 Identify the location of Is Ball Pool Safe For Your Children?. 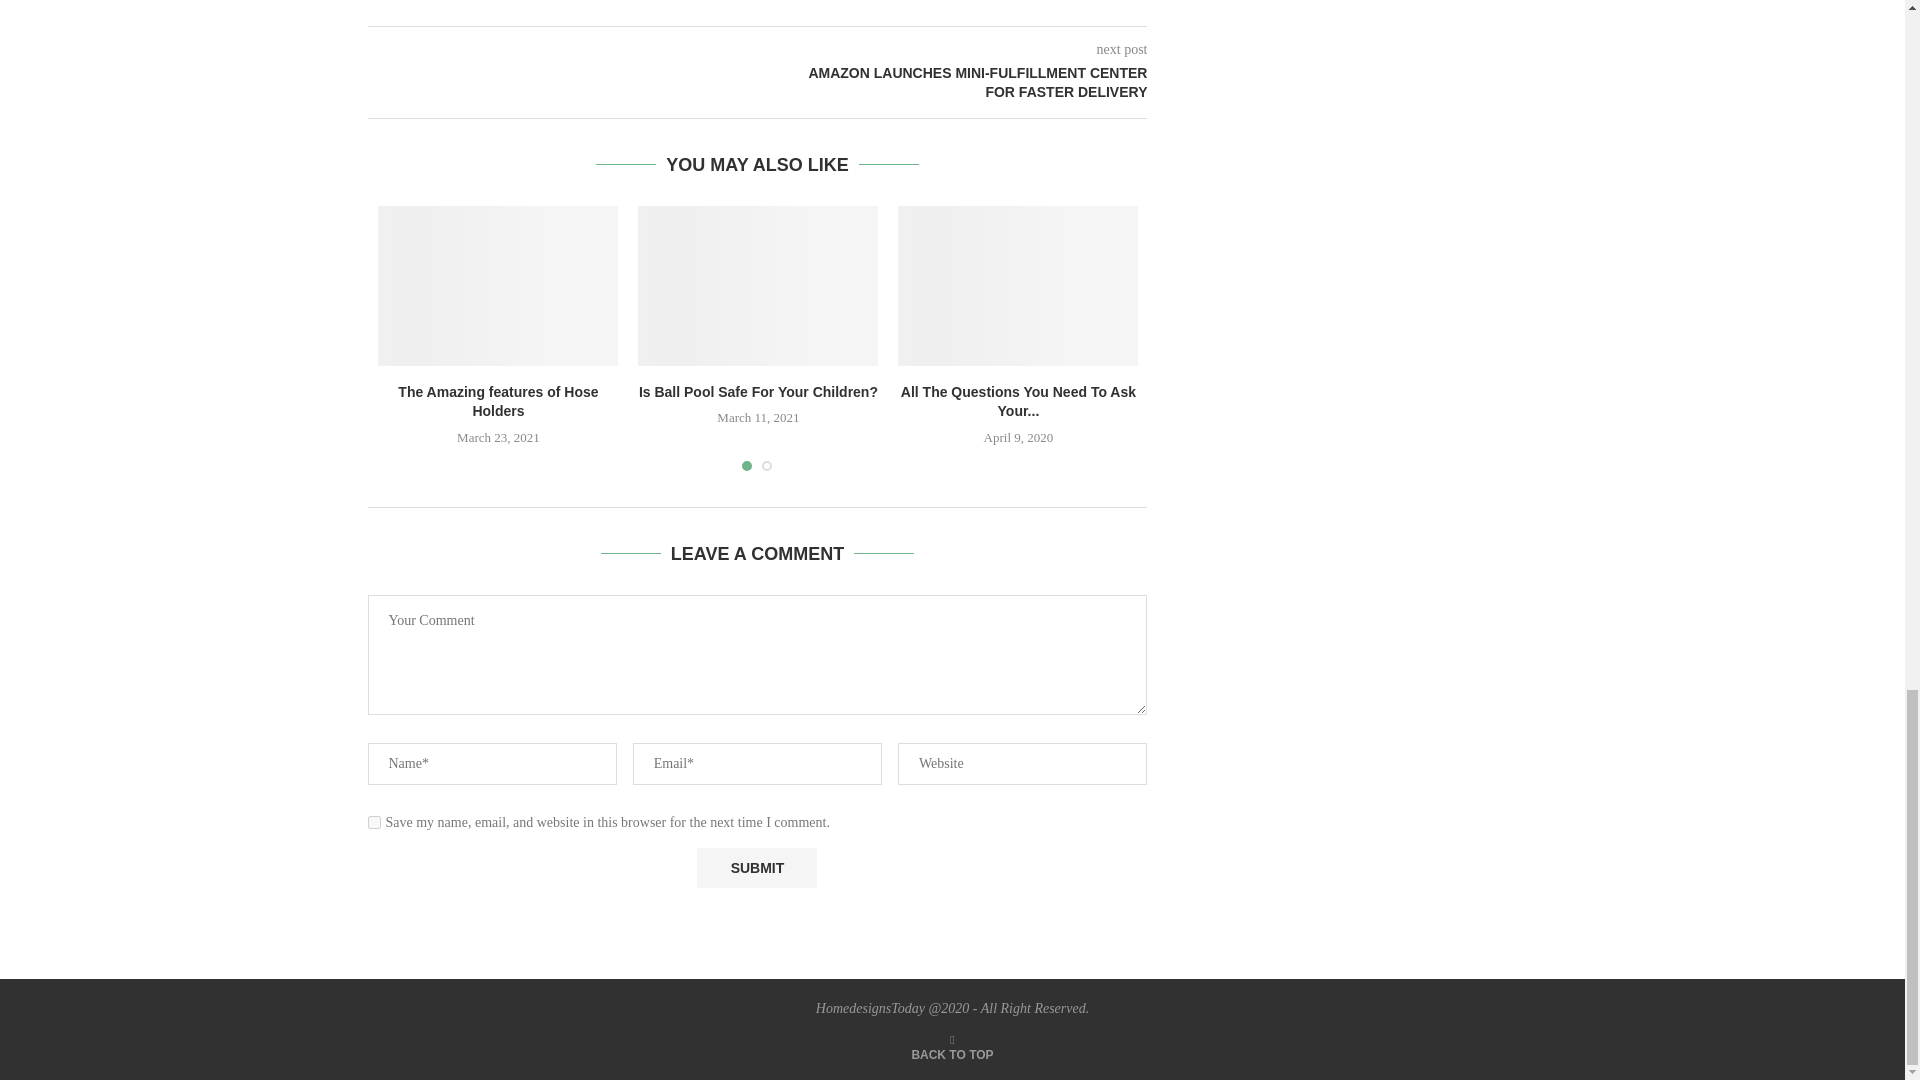
(757, 286).